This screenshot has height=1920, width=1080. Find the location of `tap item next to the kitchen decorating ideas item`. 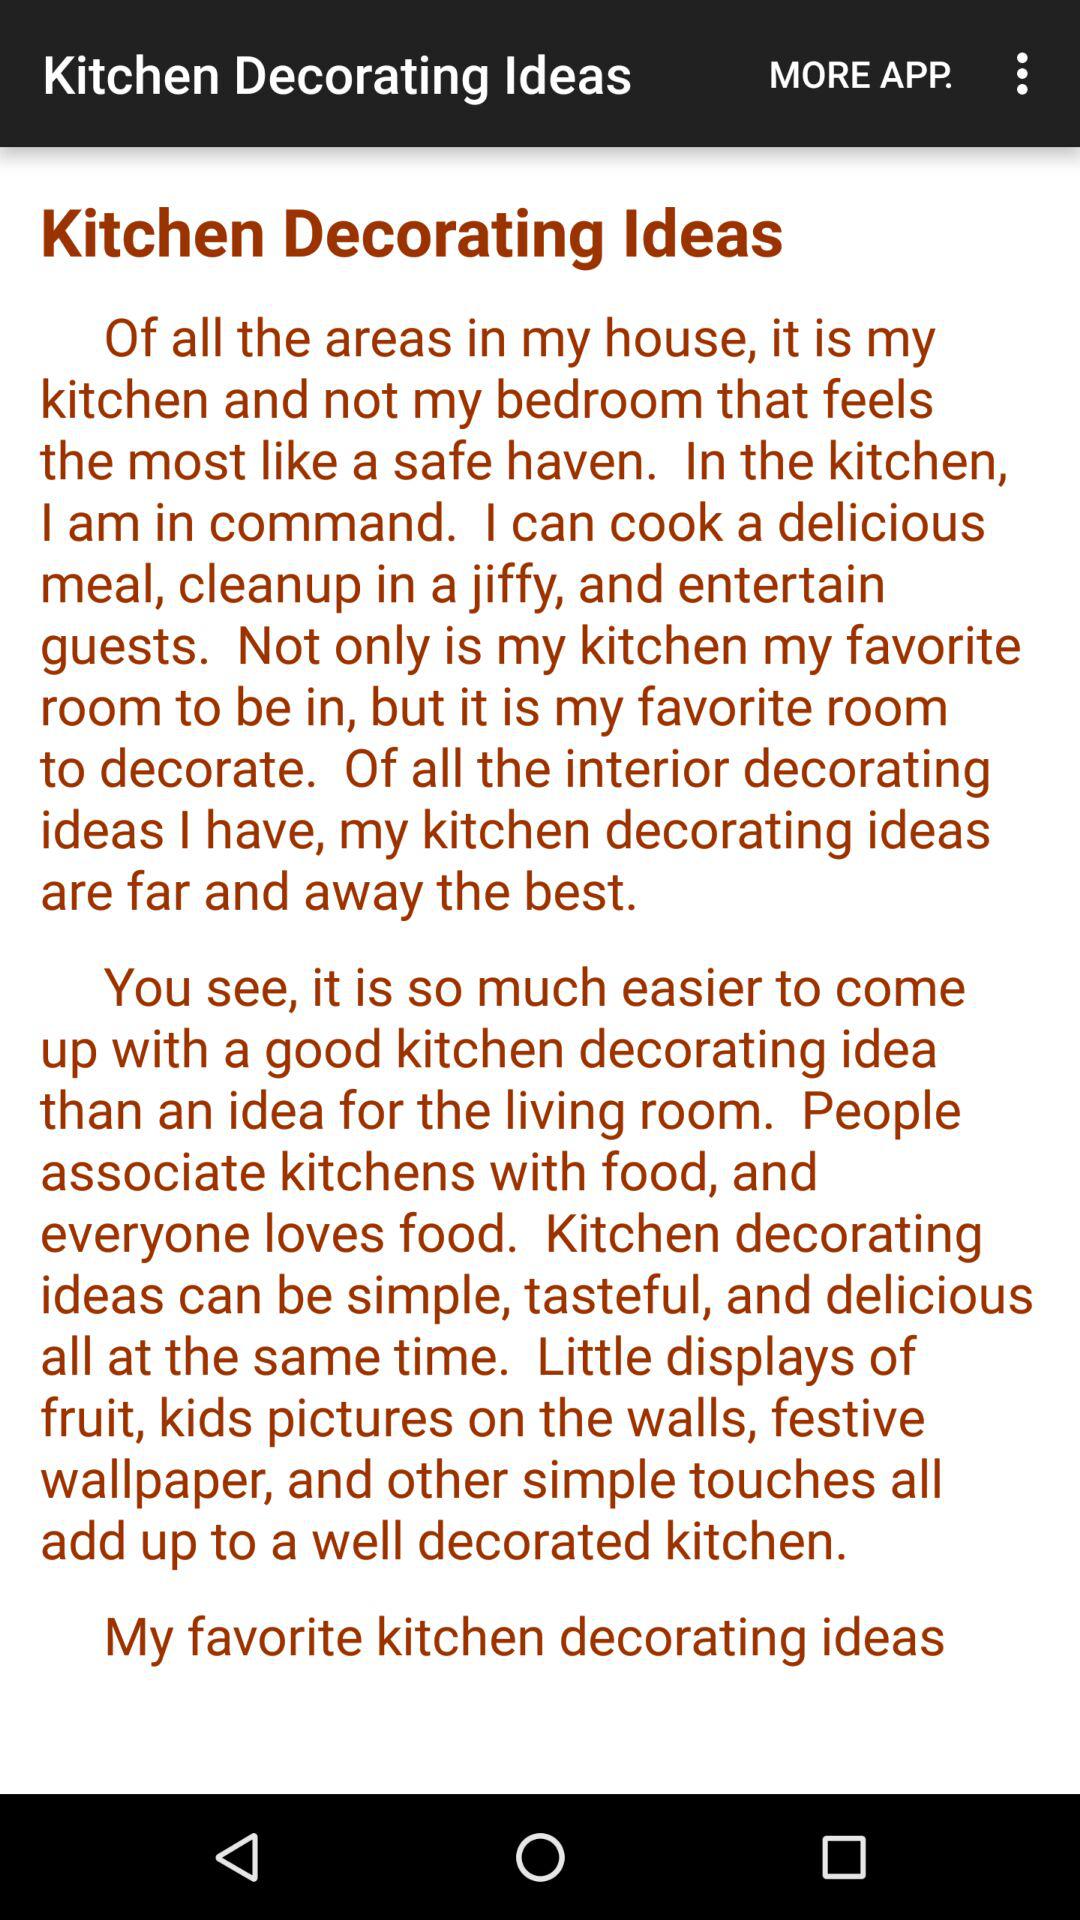

tap item next to the kitchen decorating ideas item is located at coordinates (861, 73).